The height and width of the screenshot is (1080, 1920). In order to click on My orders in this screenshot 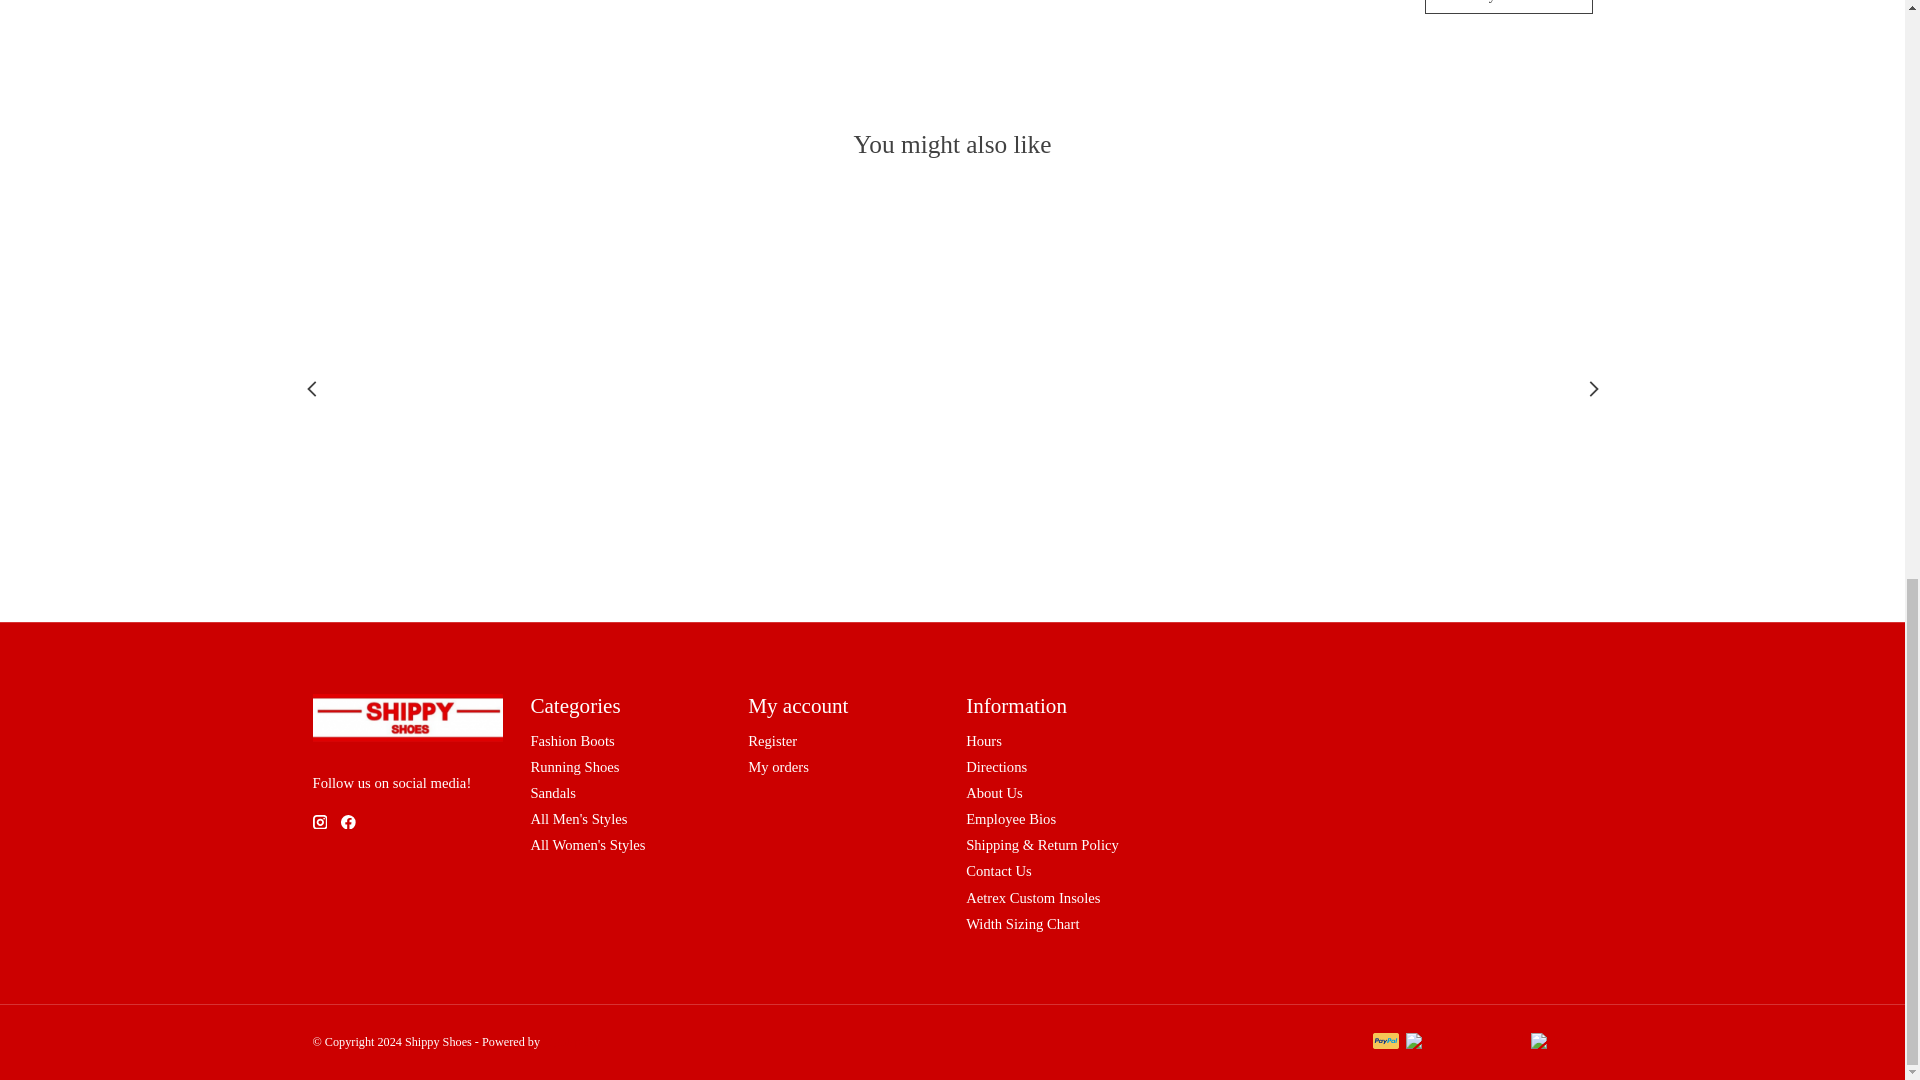, I will do `click(778, 767)`.